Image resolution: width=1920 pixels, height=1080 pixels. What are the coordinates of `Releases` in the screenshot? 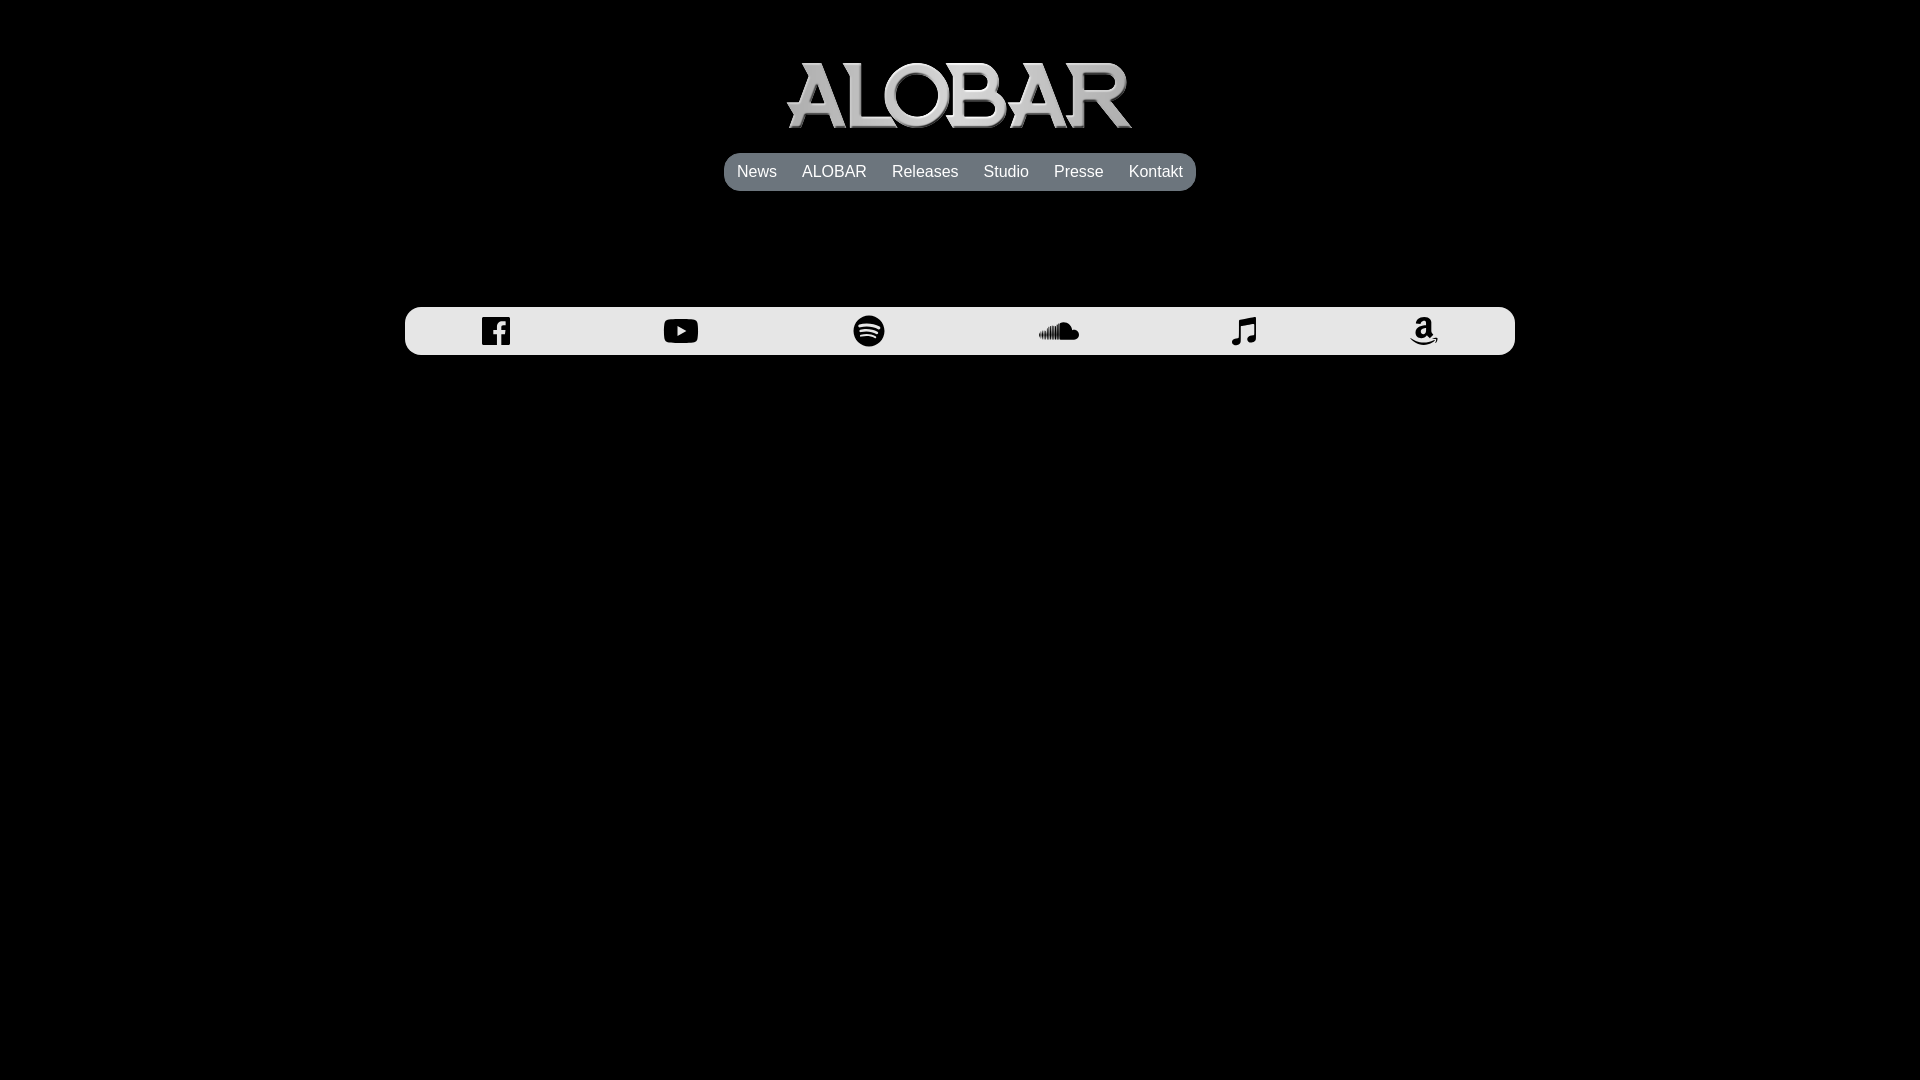 It's located at (926, 172).